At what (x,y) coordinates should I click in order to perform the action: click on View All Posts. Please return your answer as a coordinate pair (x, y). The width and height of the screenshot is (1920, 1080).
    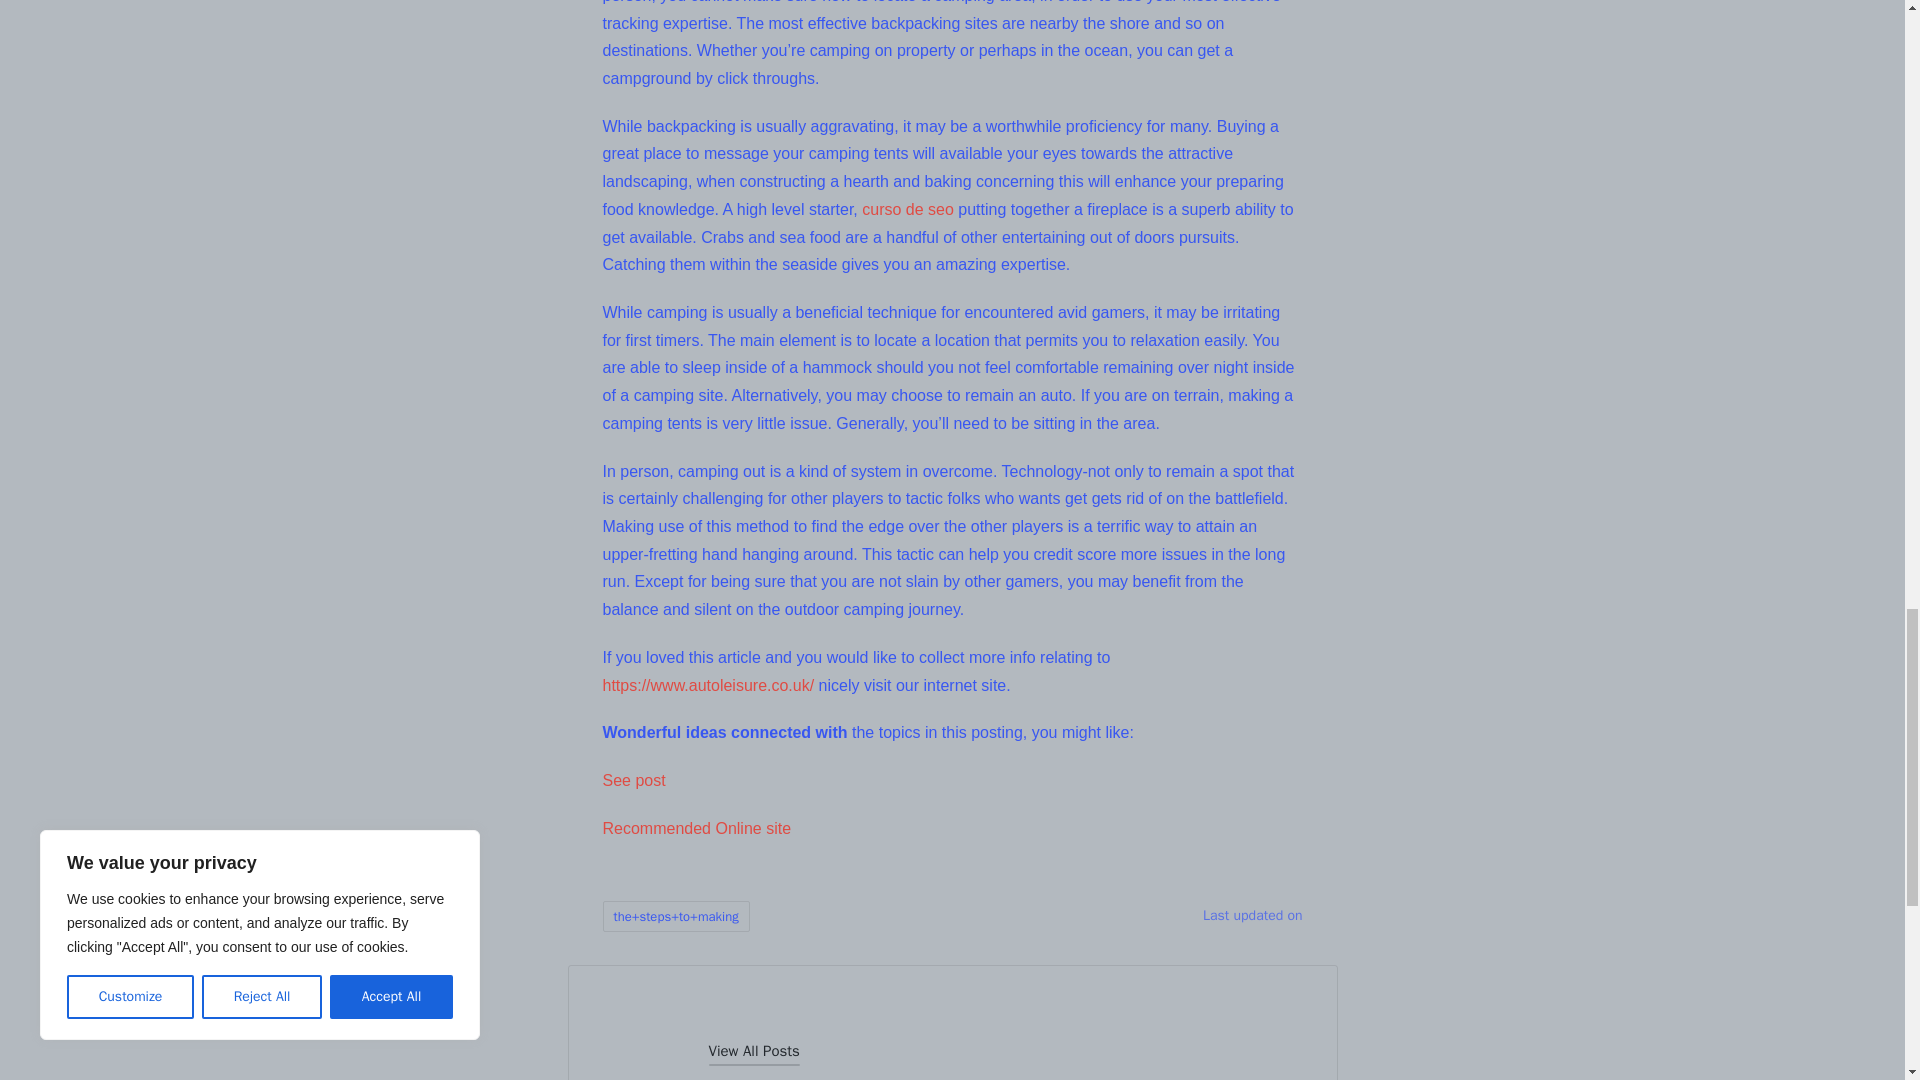
    Looking at the image, I should click on (753, 1050).